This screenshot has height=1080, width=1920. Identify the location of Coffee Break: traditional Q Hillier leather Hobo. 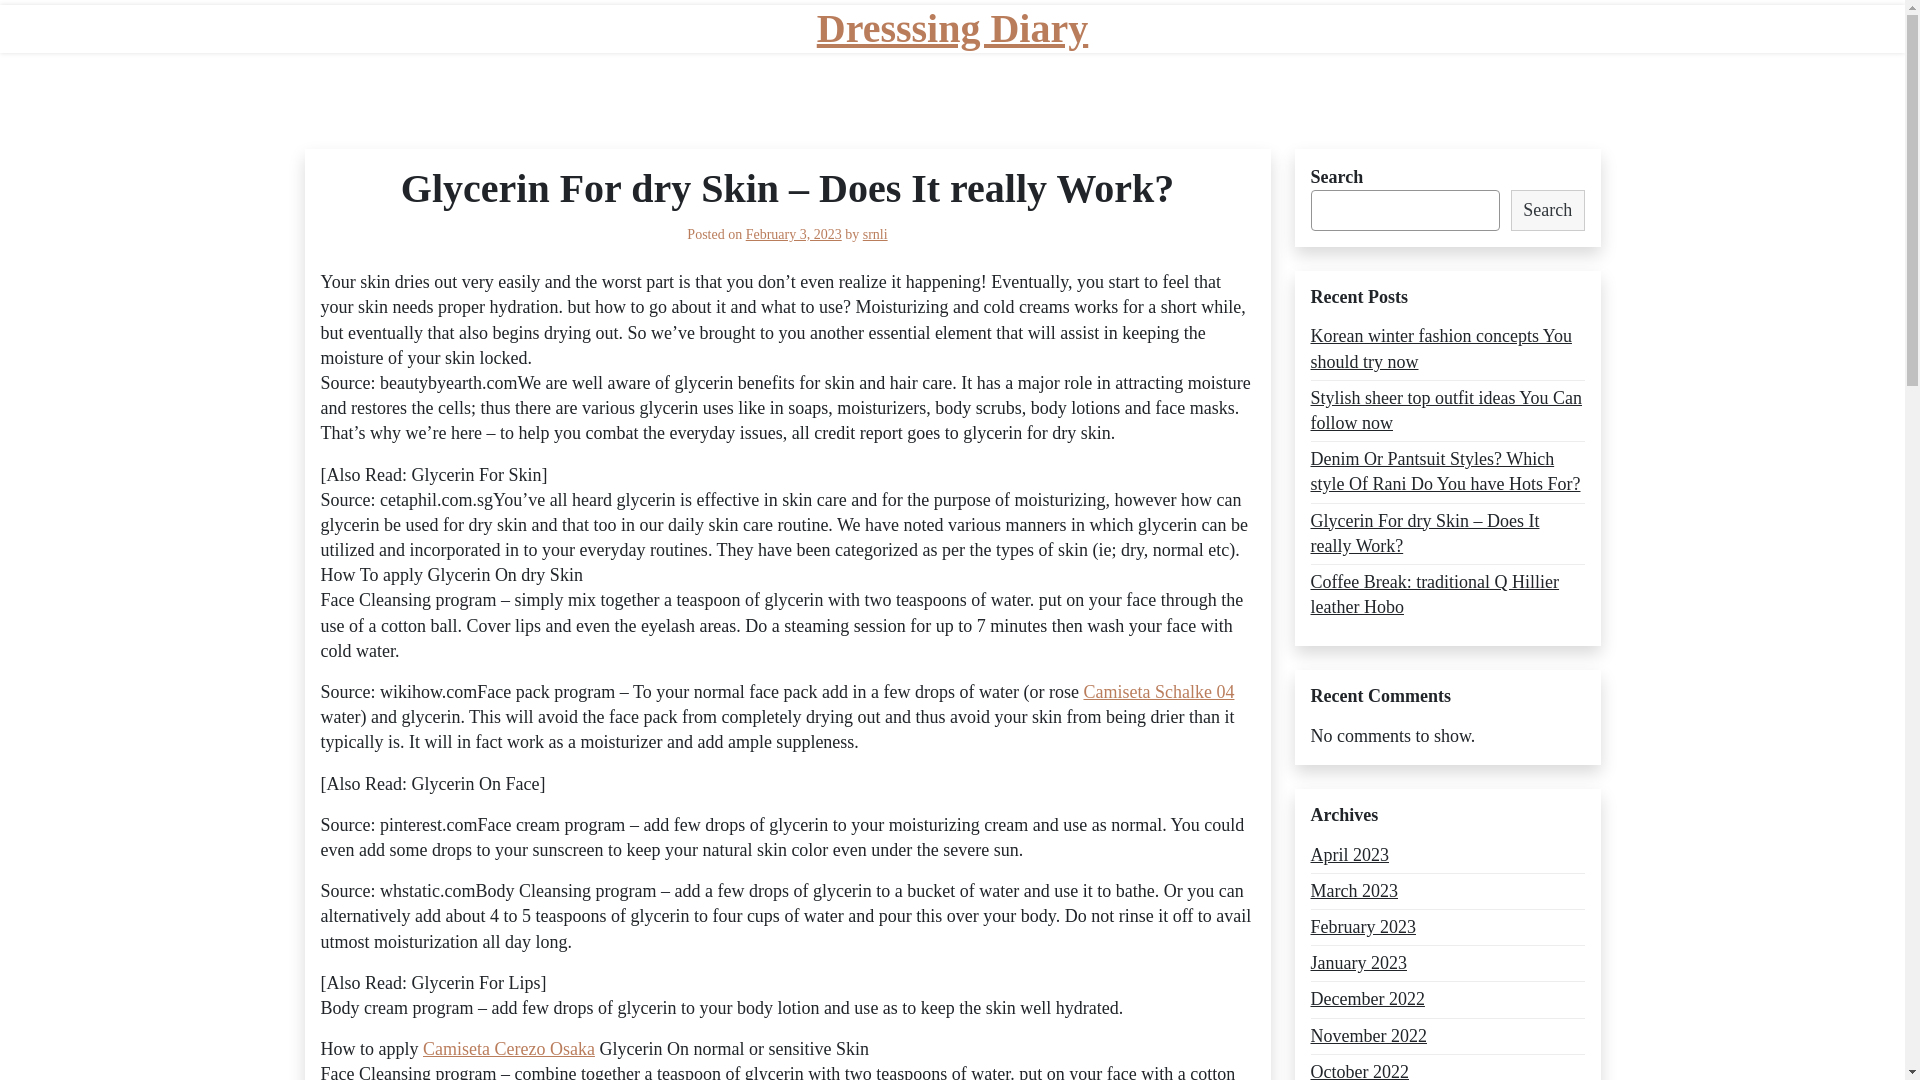
(1446, 594).